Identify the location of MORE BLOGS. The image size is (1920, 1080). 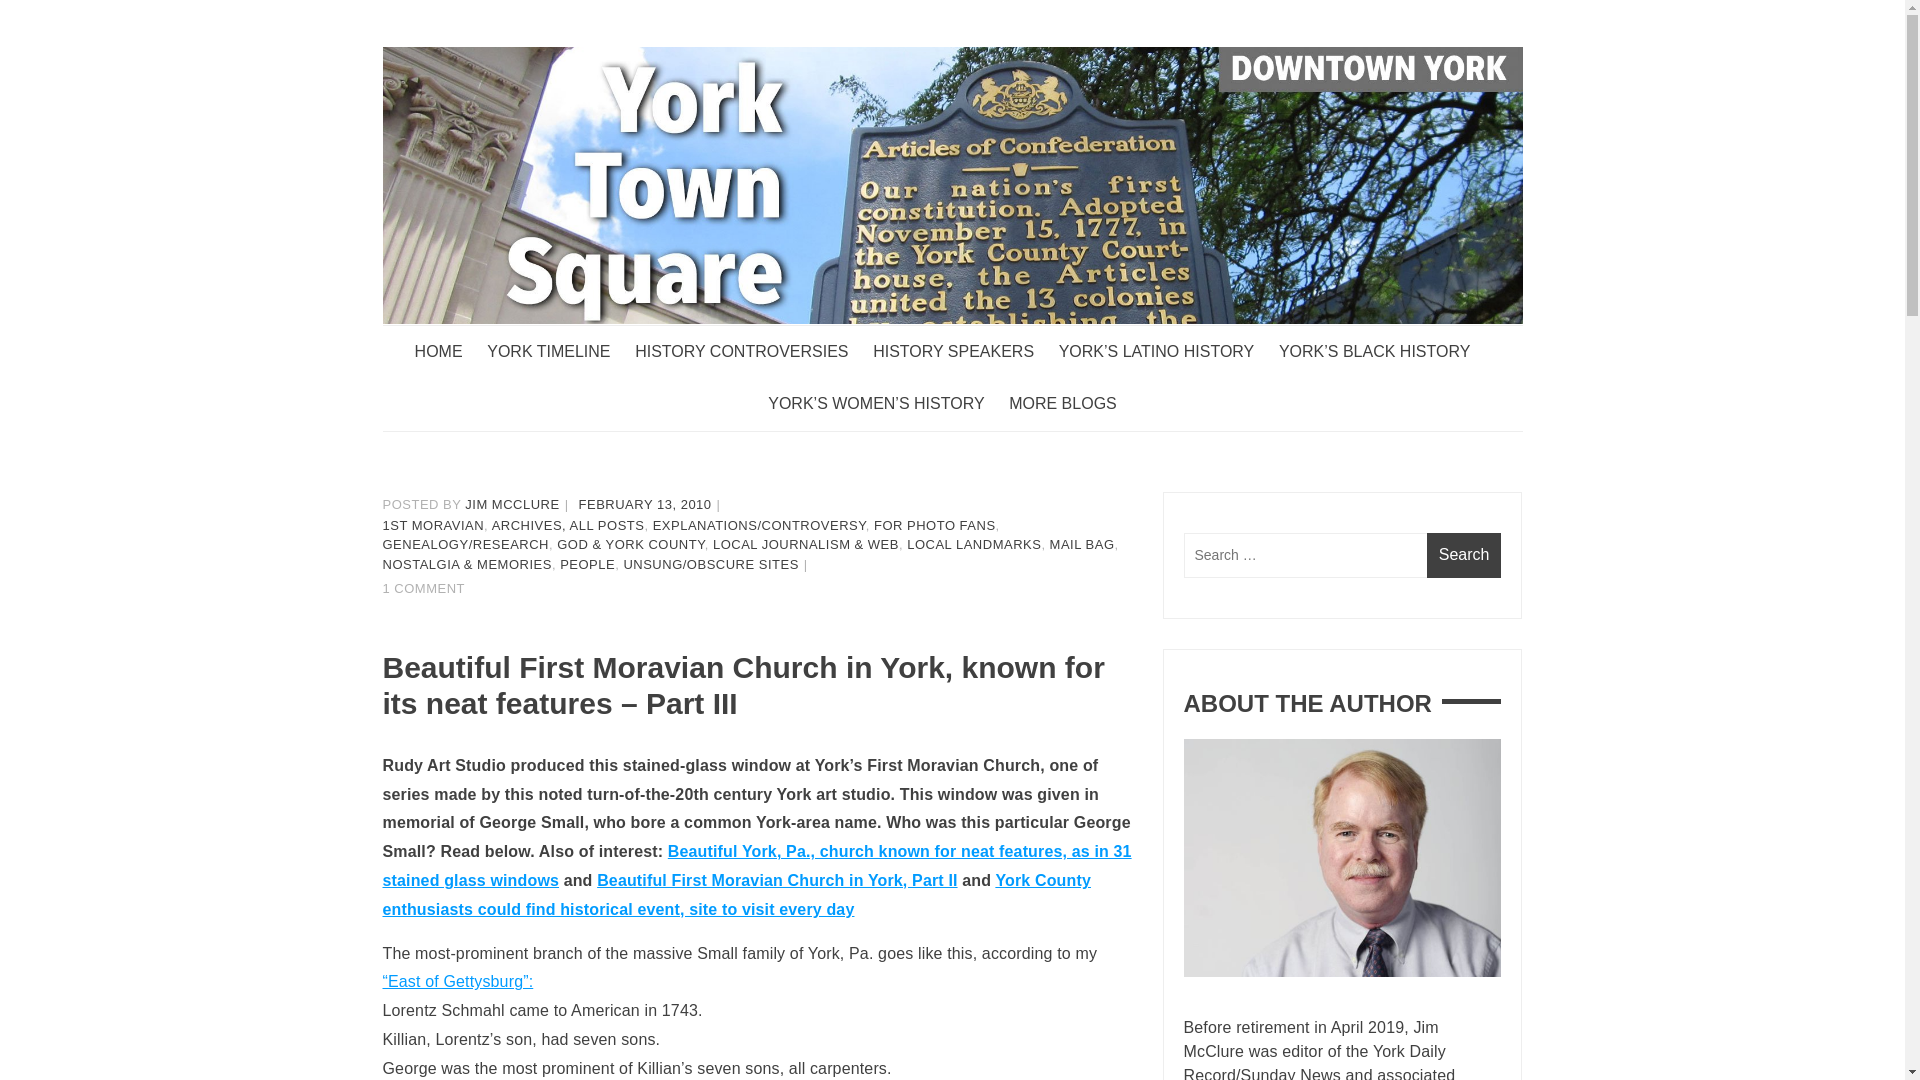
(1072, 404).